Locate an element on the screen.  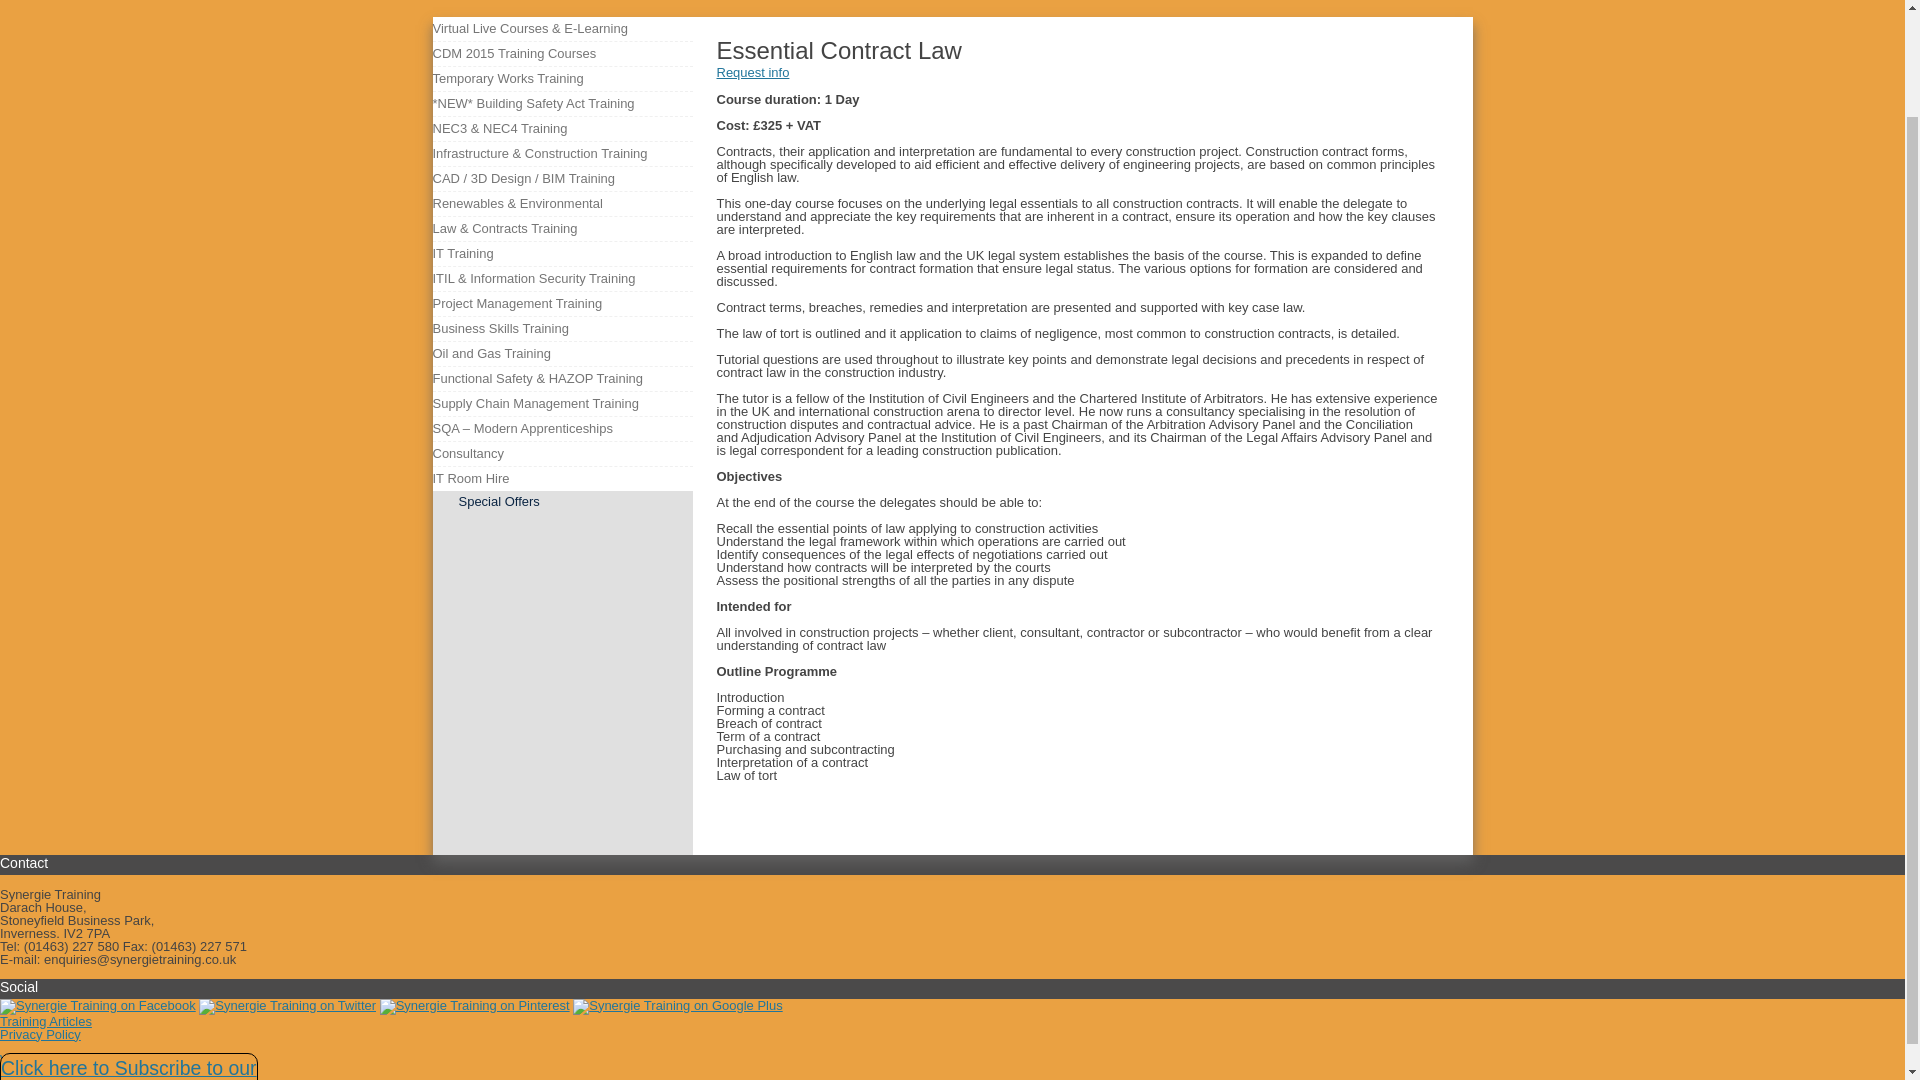
Synergie Training on Facebook is located at coordinates (98, 1004).